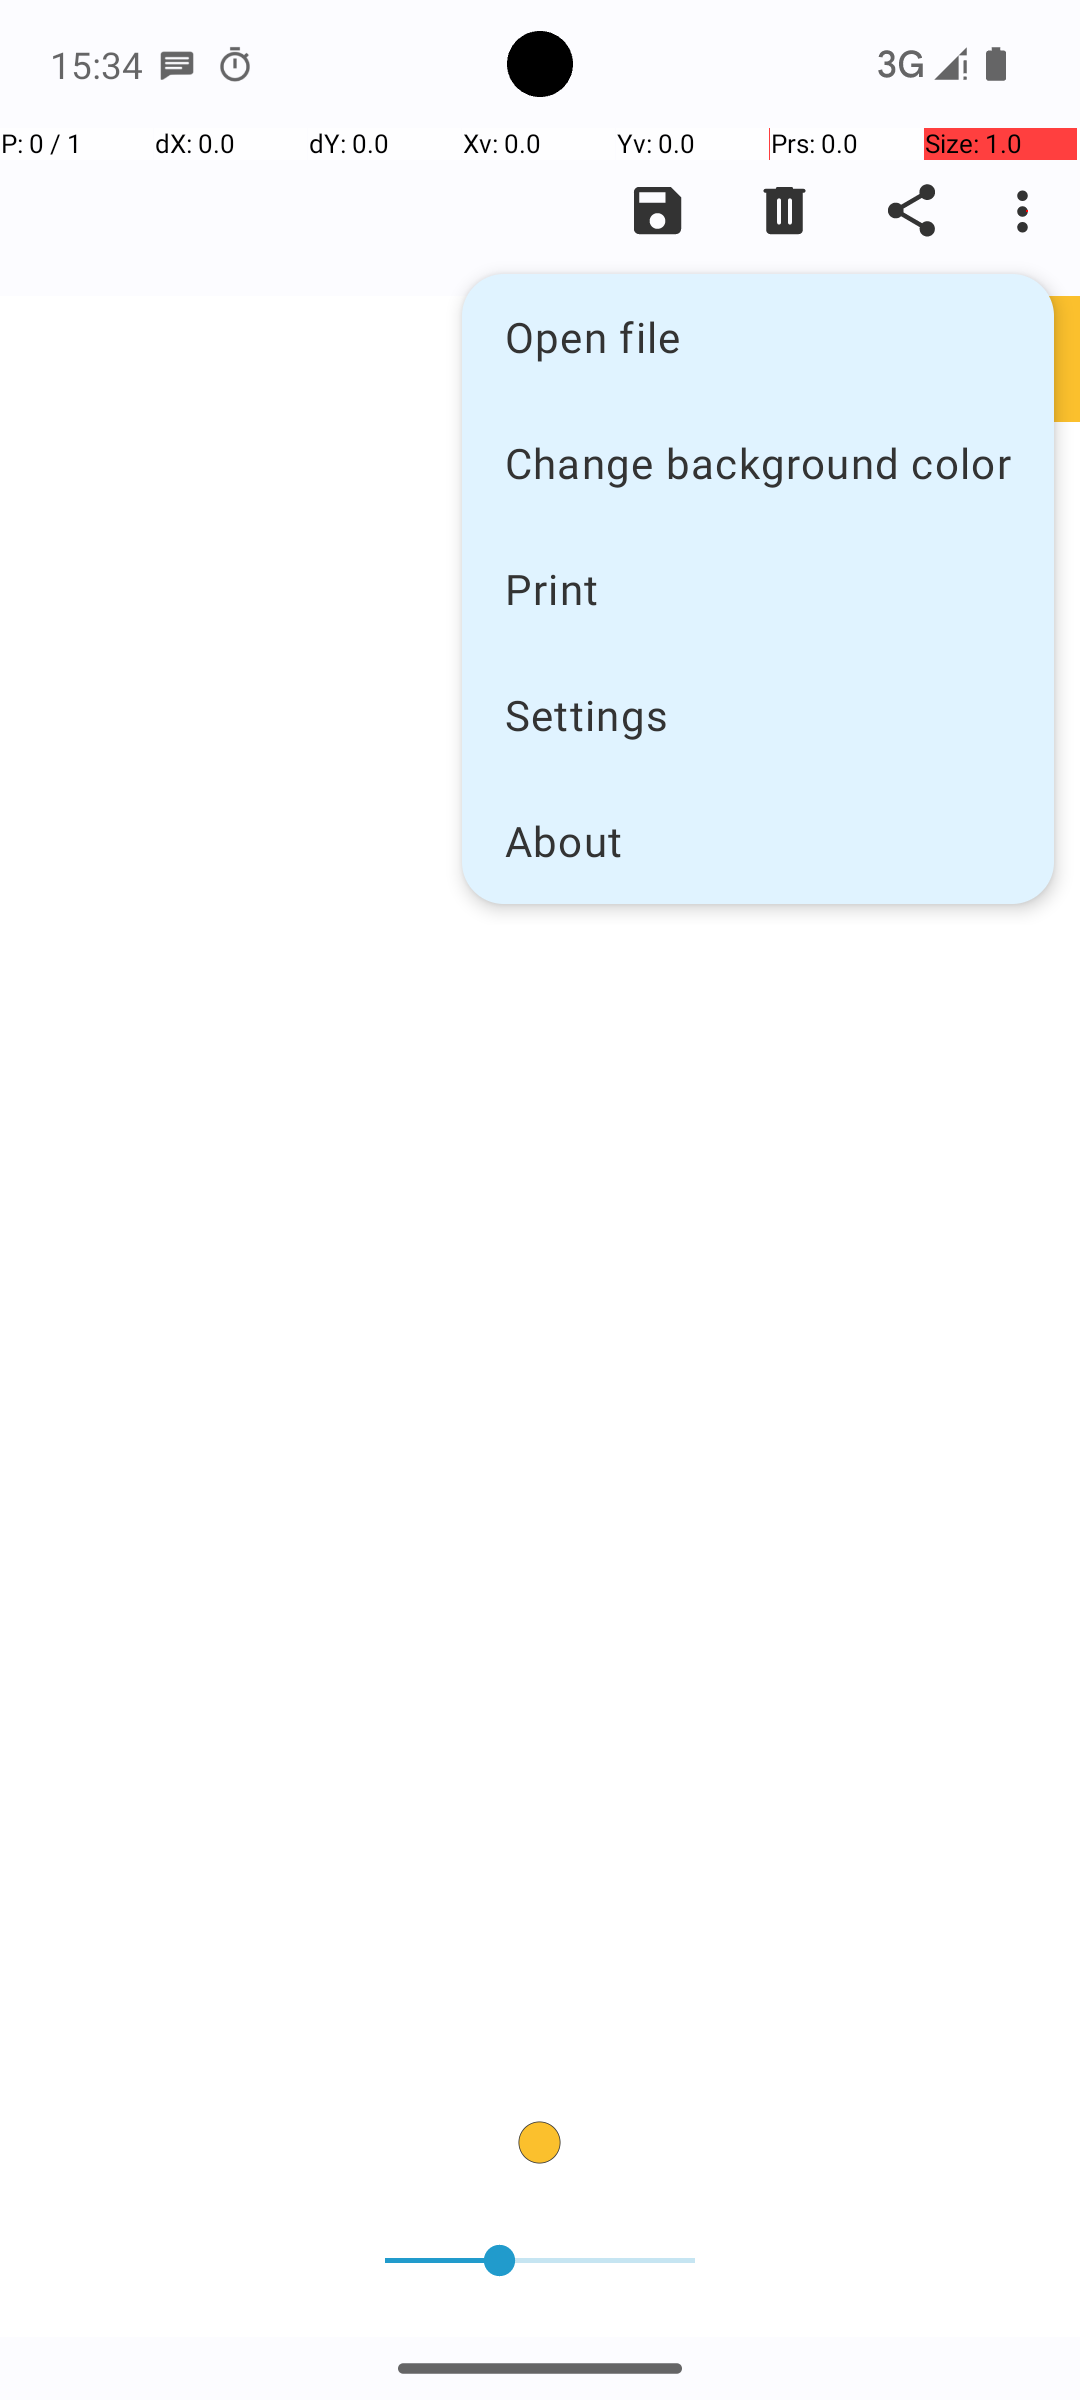  Describe the element at coordinates (758, 336) in the screenshot. I see `Open file` at that location.